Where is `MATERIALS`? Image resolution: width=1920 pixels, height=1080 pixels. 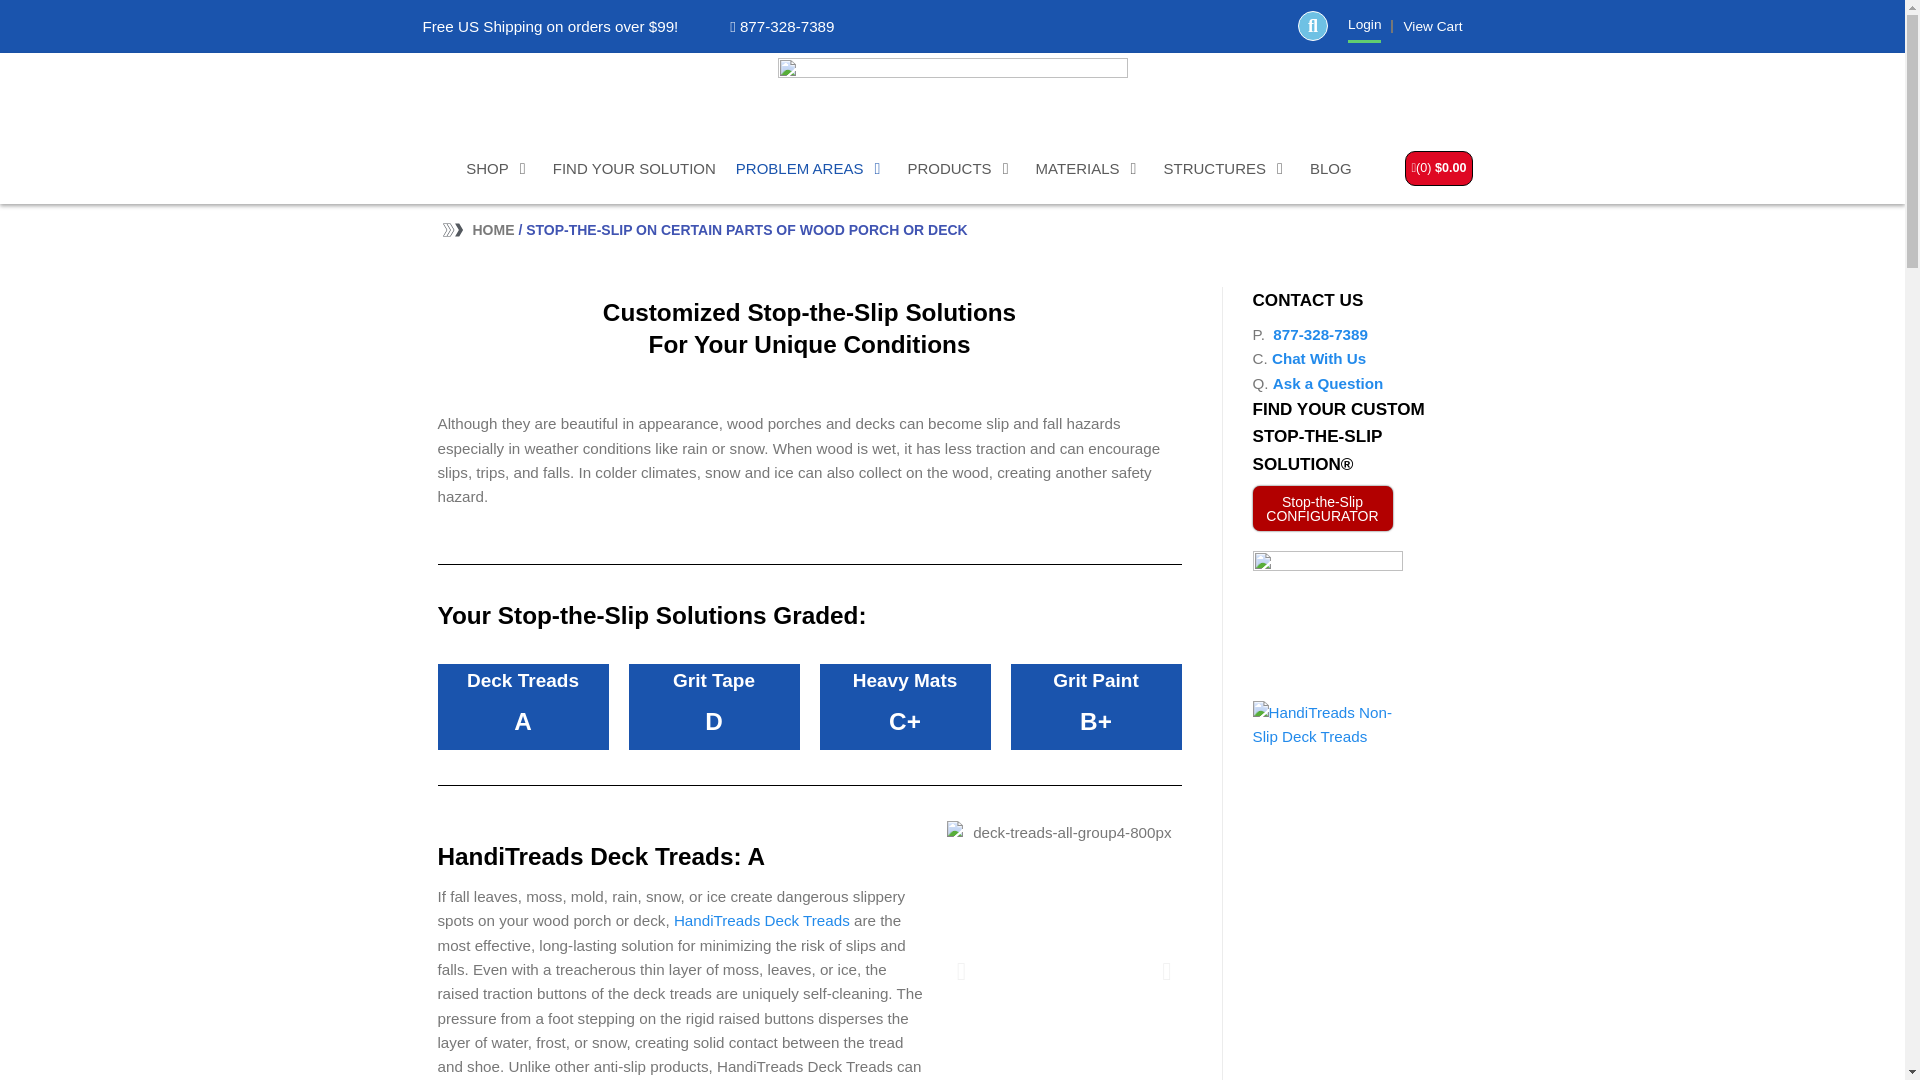 MATERIALS is located at coordinates (1090, 168).